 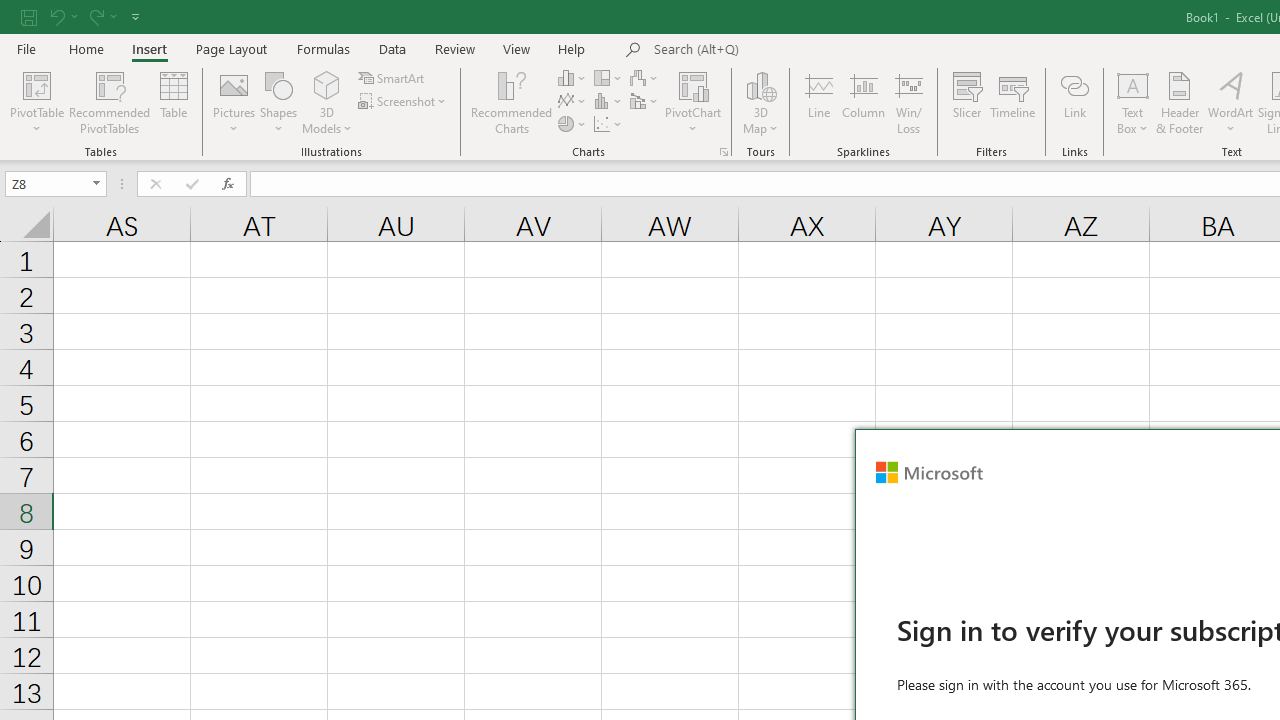 What do you see at coordinates (966, 102) in the screenshot?
I see `Slicer...` at bounding box center [966, 102].